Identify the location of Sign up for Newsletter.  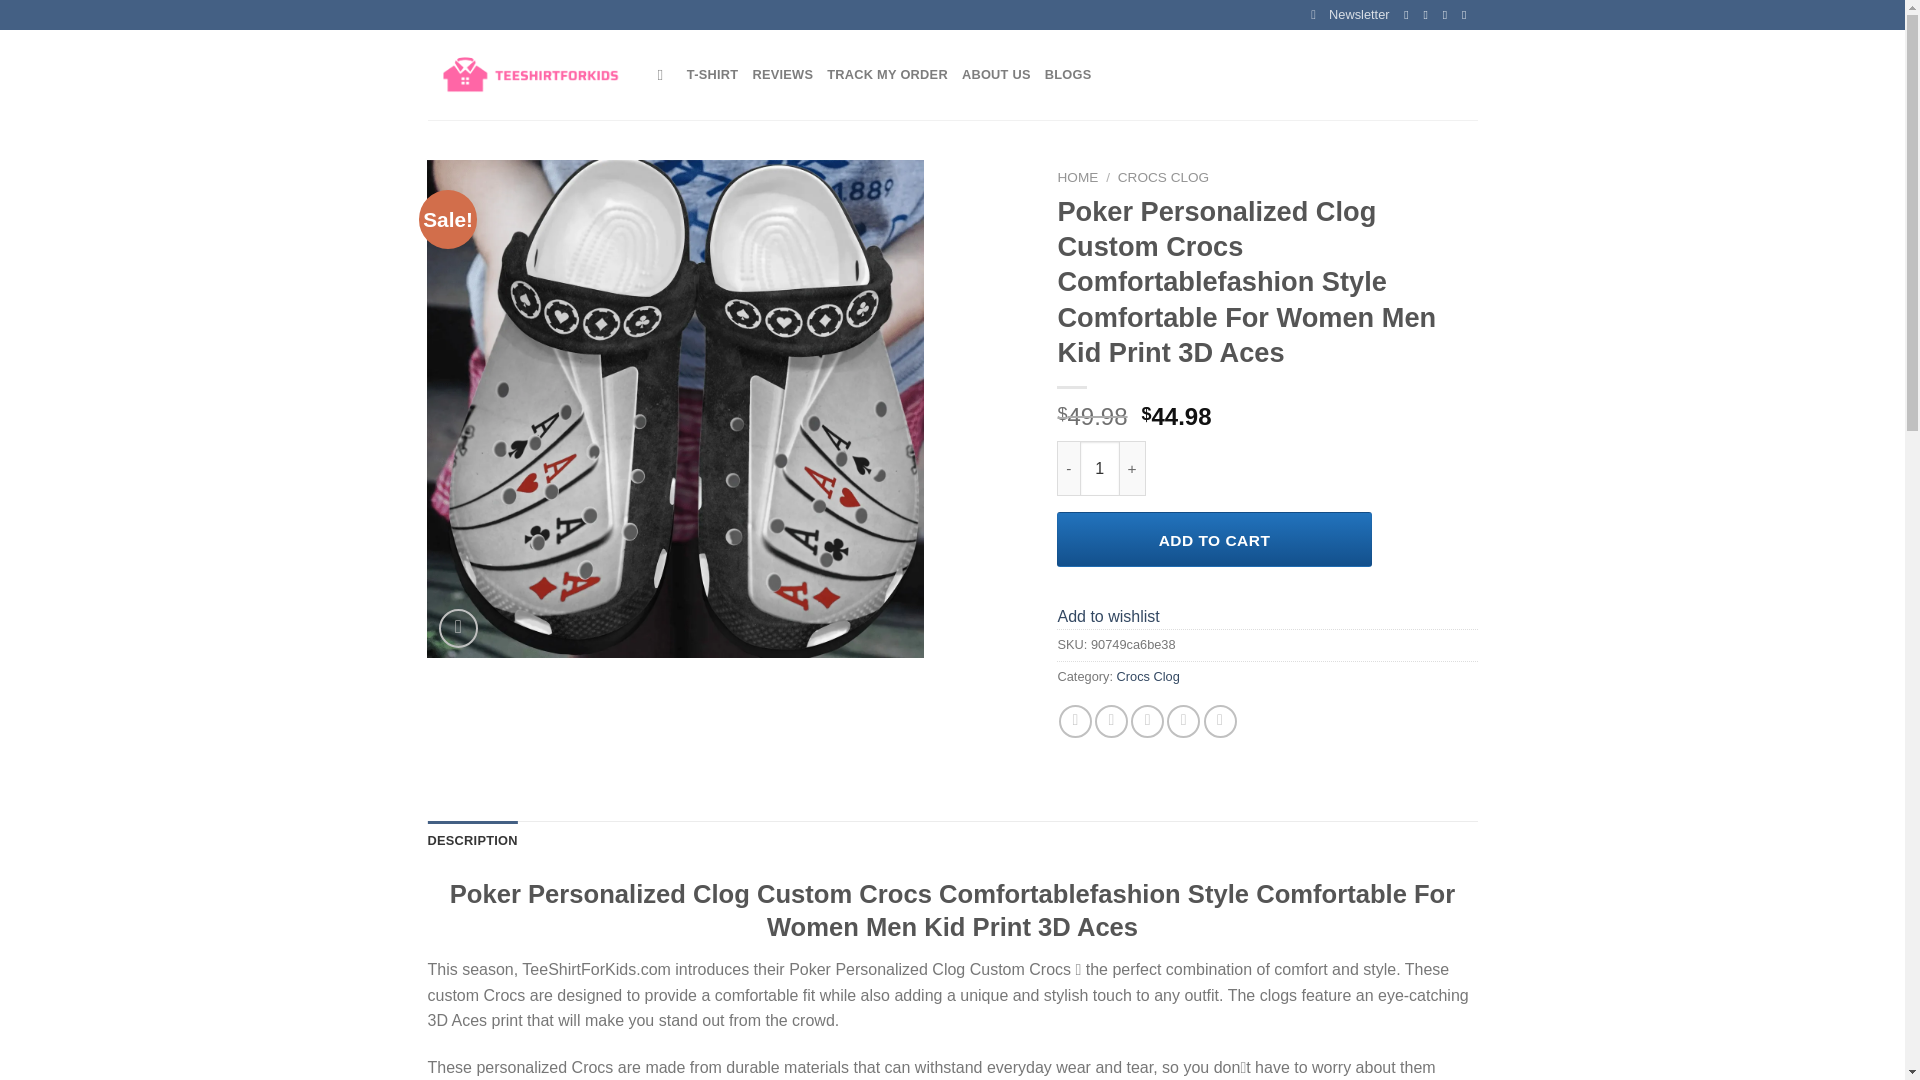
(1350, 15).